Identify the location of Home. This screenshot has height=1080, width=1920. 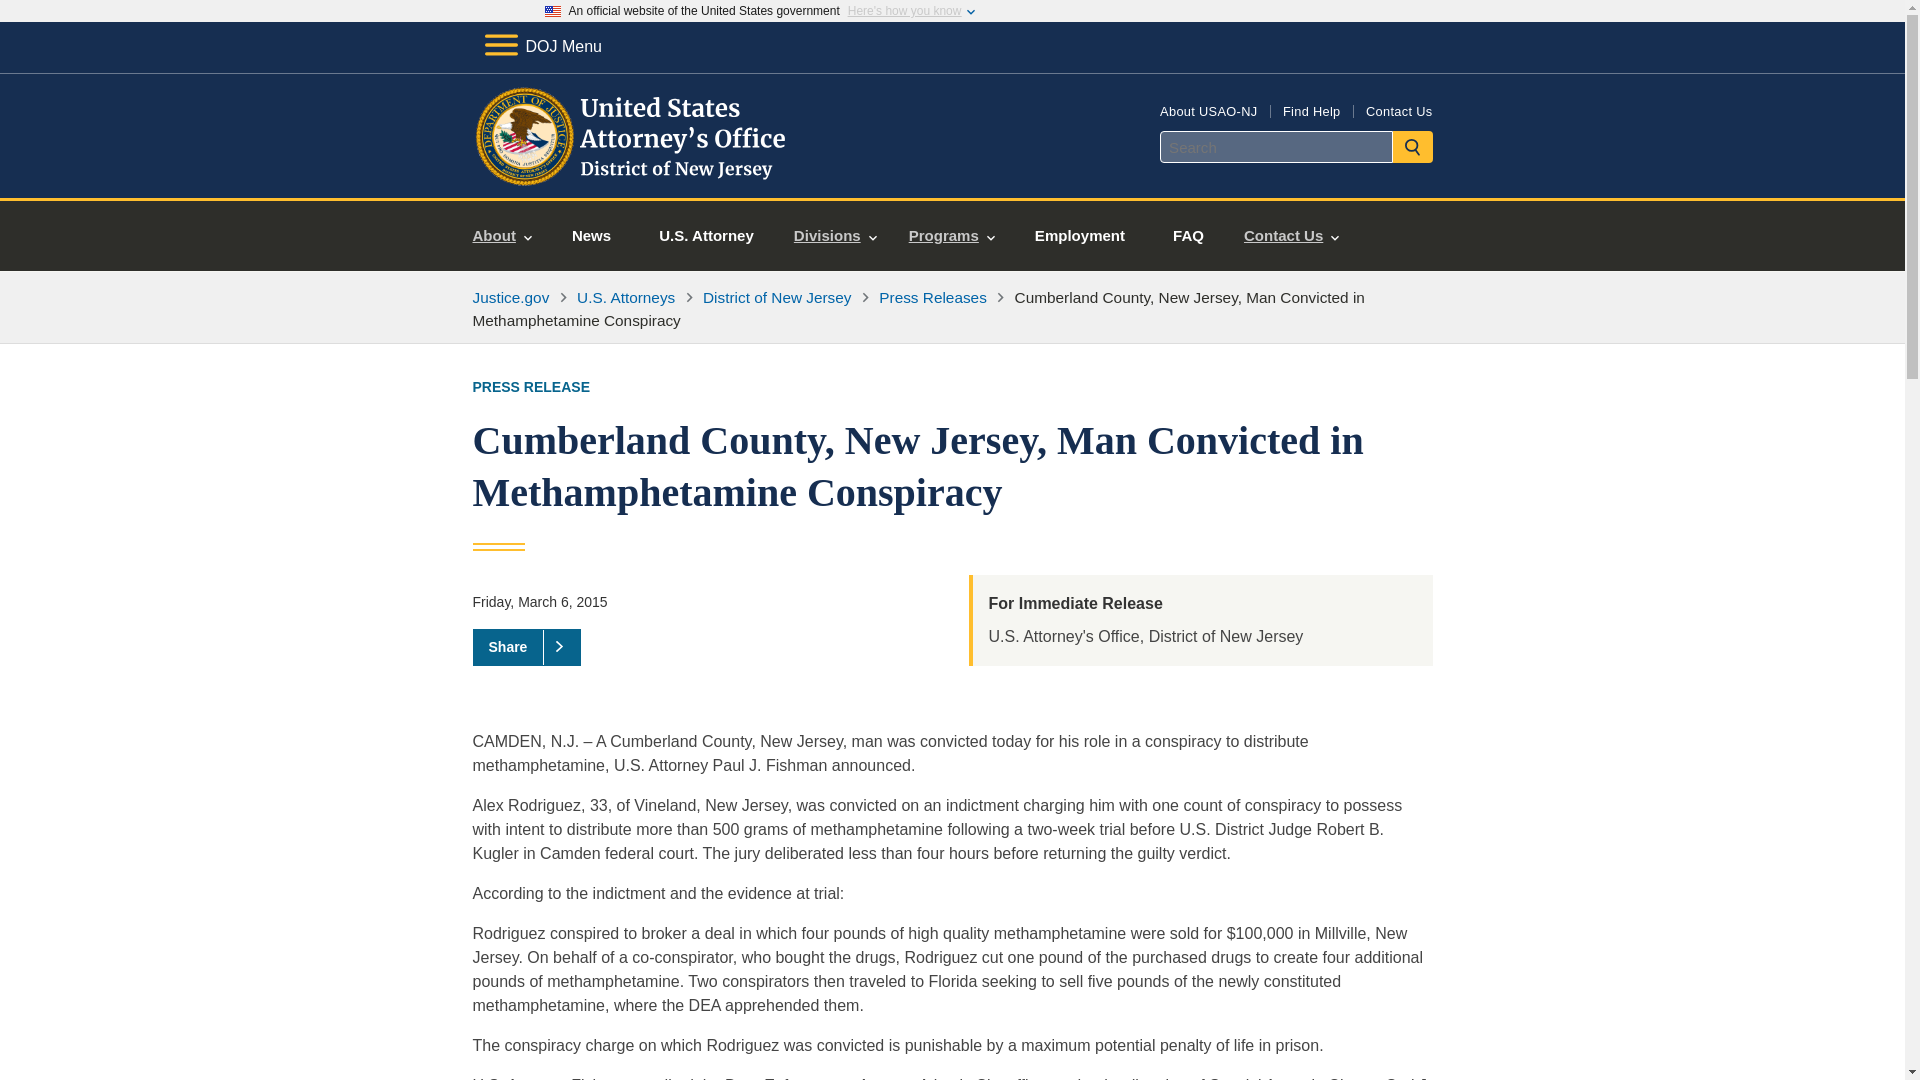
(634, 174).